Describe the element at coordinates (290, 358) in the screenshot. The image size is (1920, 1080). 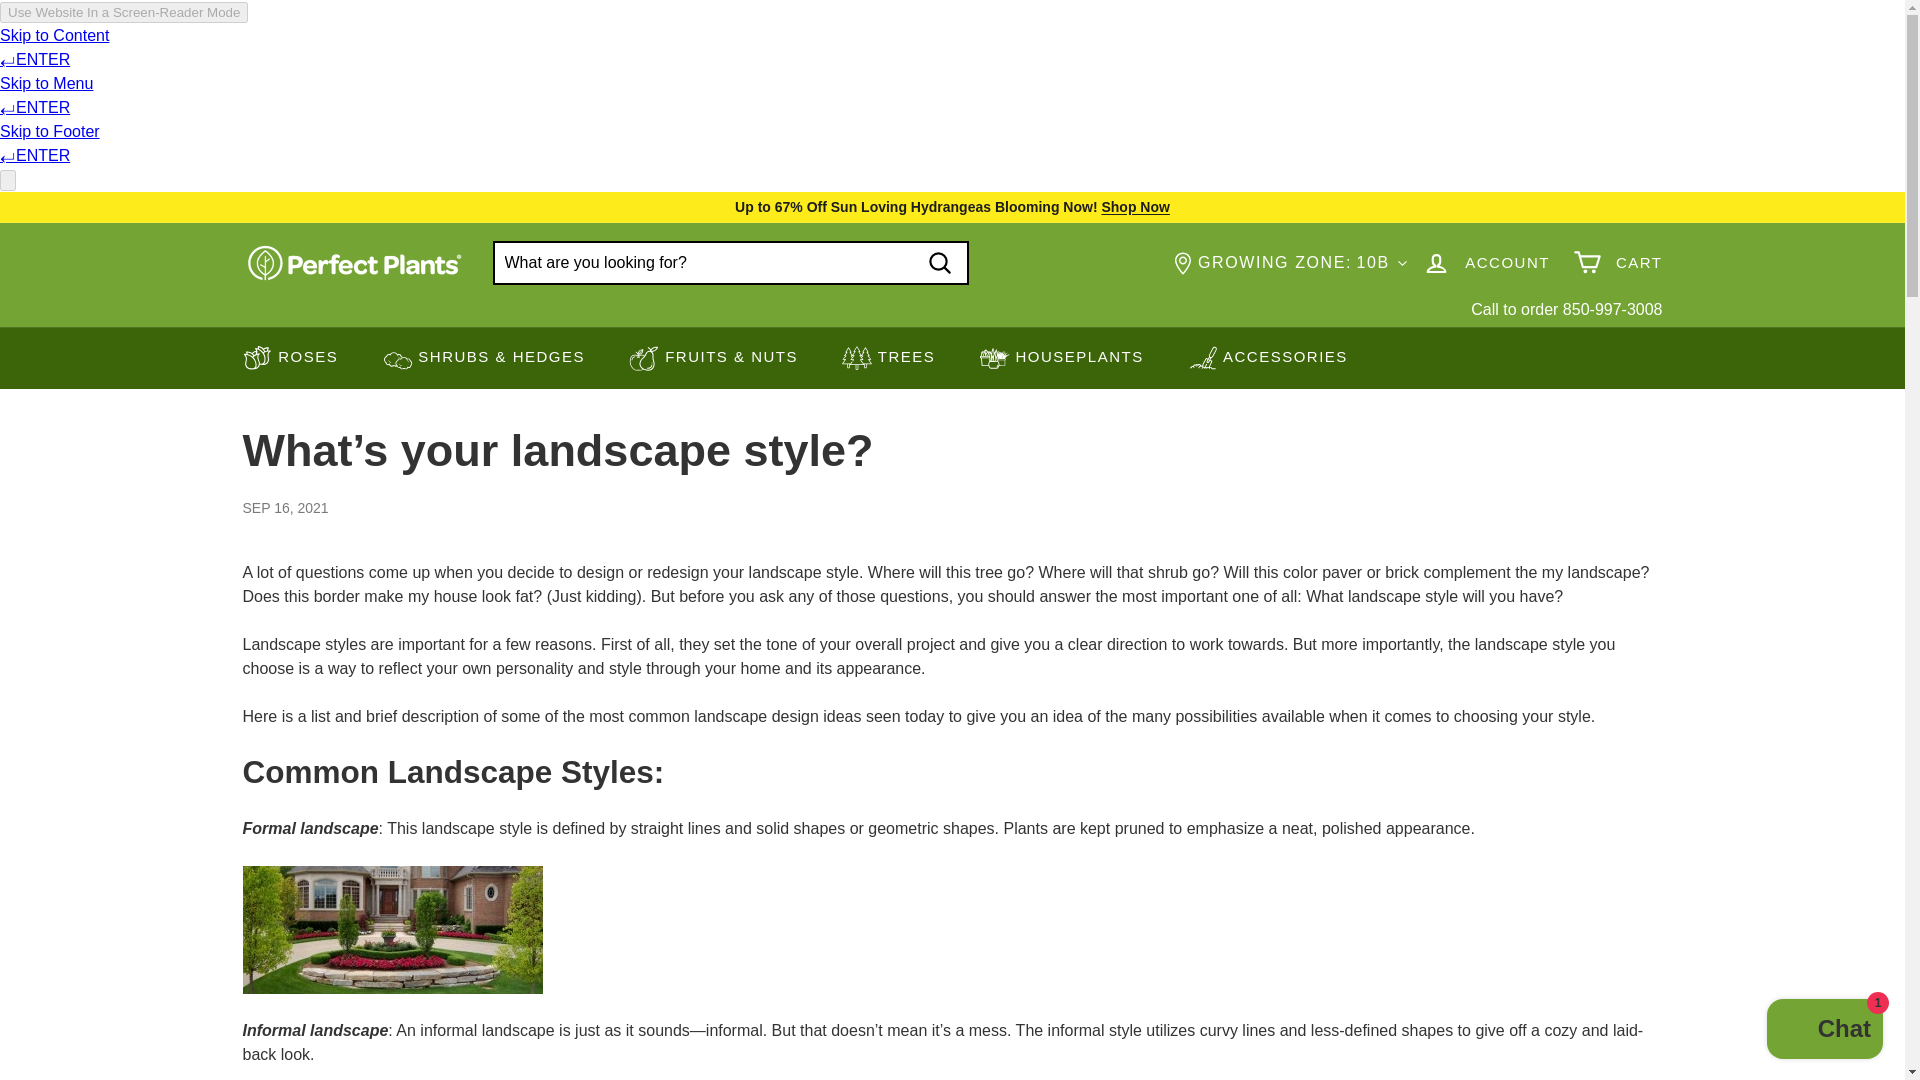
I see `ROSES` at that location.